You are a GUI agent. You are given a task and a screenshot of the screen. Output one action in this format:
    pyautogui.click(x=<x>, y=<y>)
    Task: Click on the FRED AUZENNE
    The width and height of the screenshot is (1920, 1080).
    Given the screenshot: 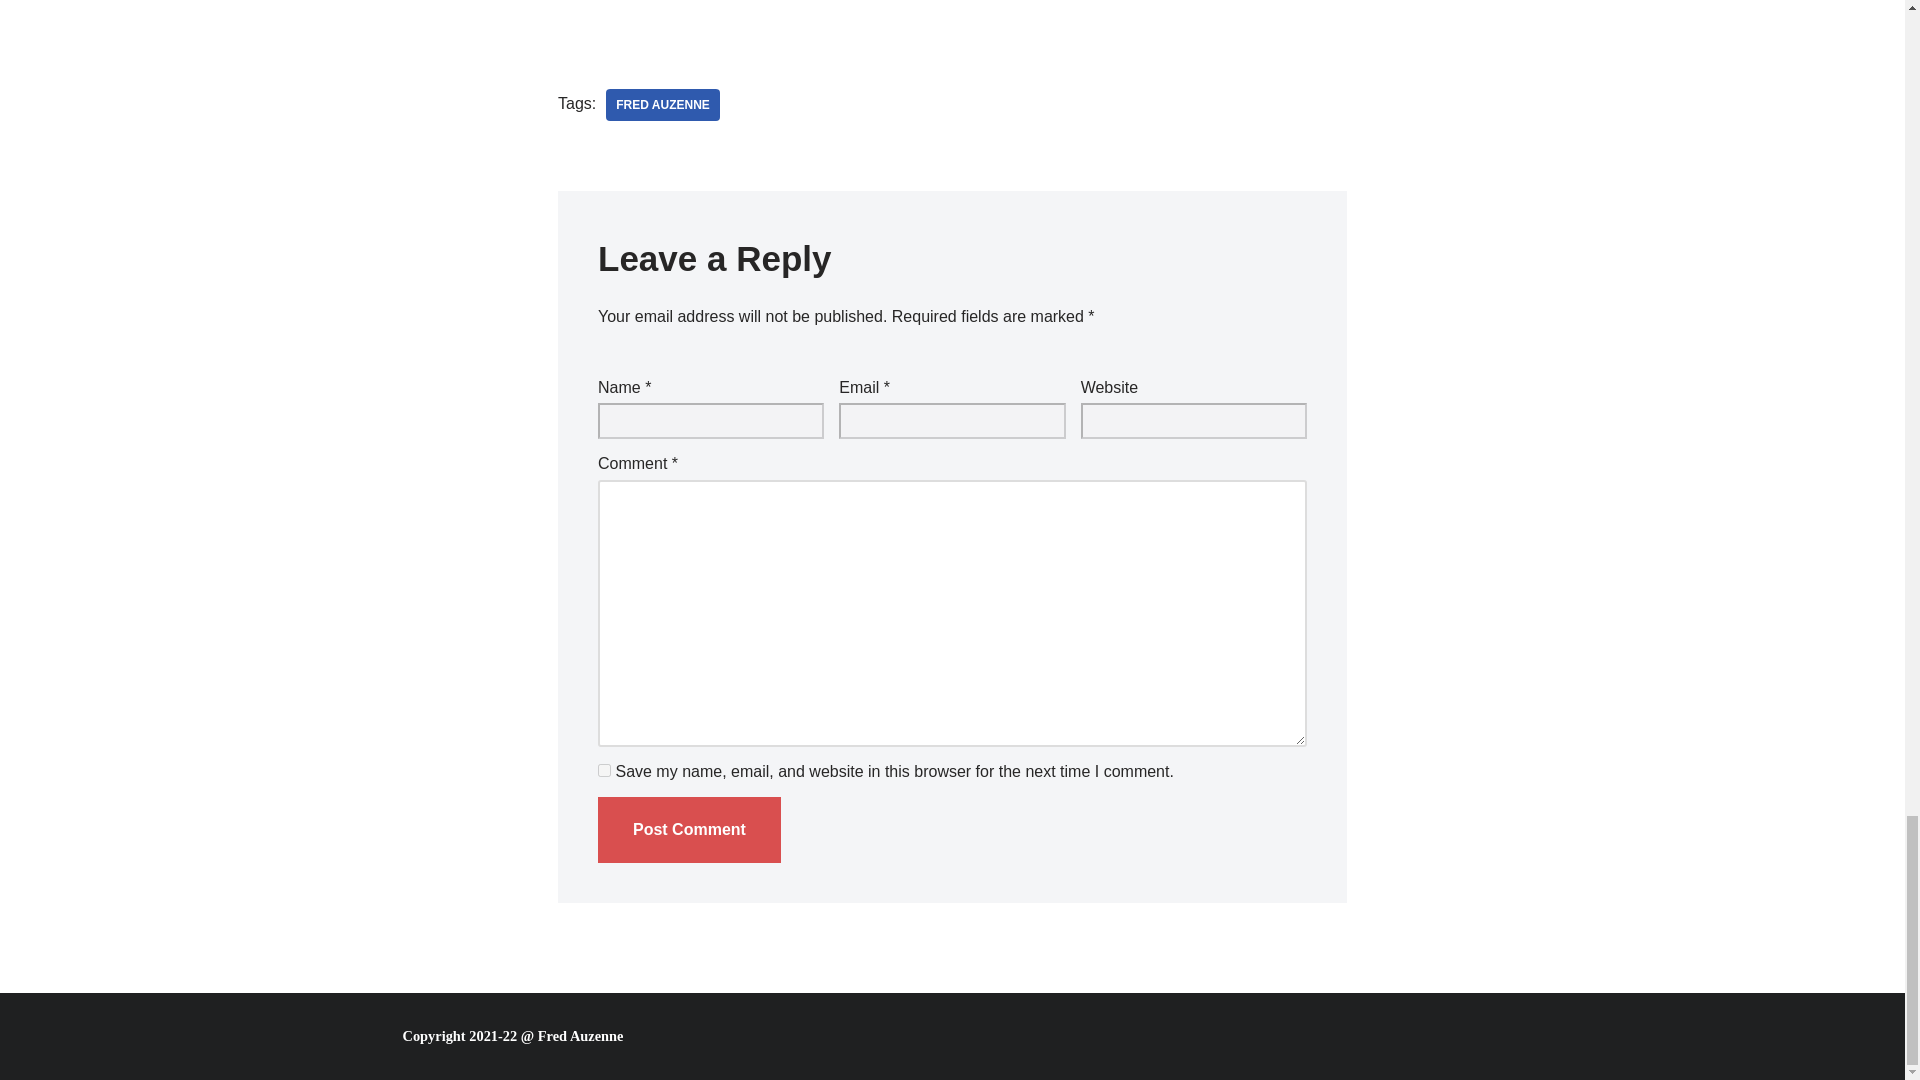 What is the action you would take?
    pyautogui.click(x=663, y=104)
    